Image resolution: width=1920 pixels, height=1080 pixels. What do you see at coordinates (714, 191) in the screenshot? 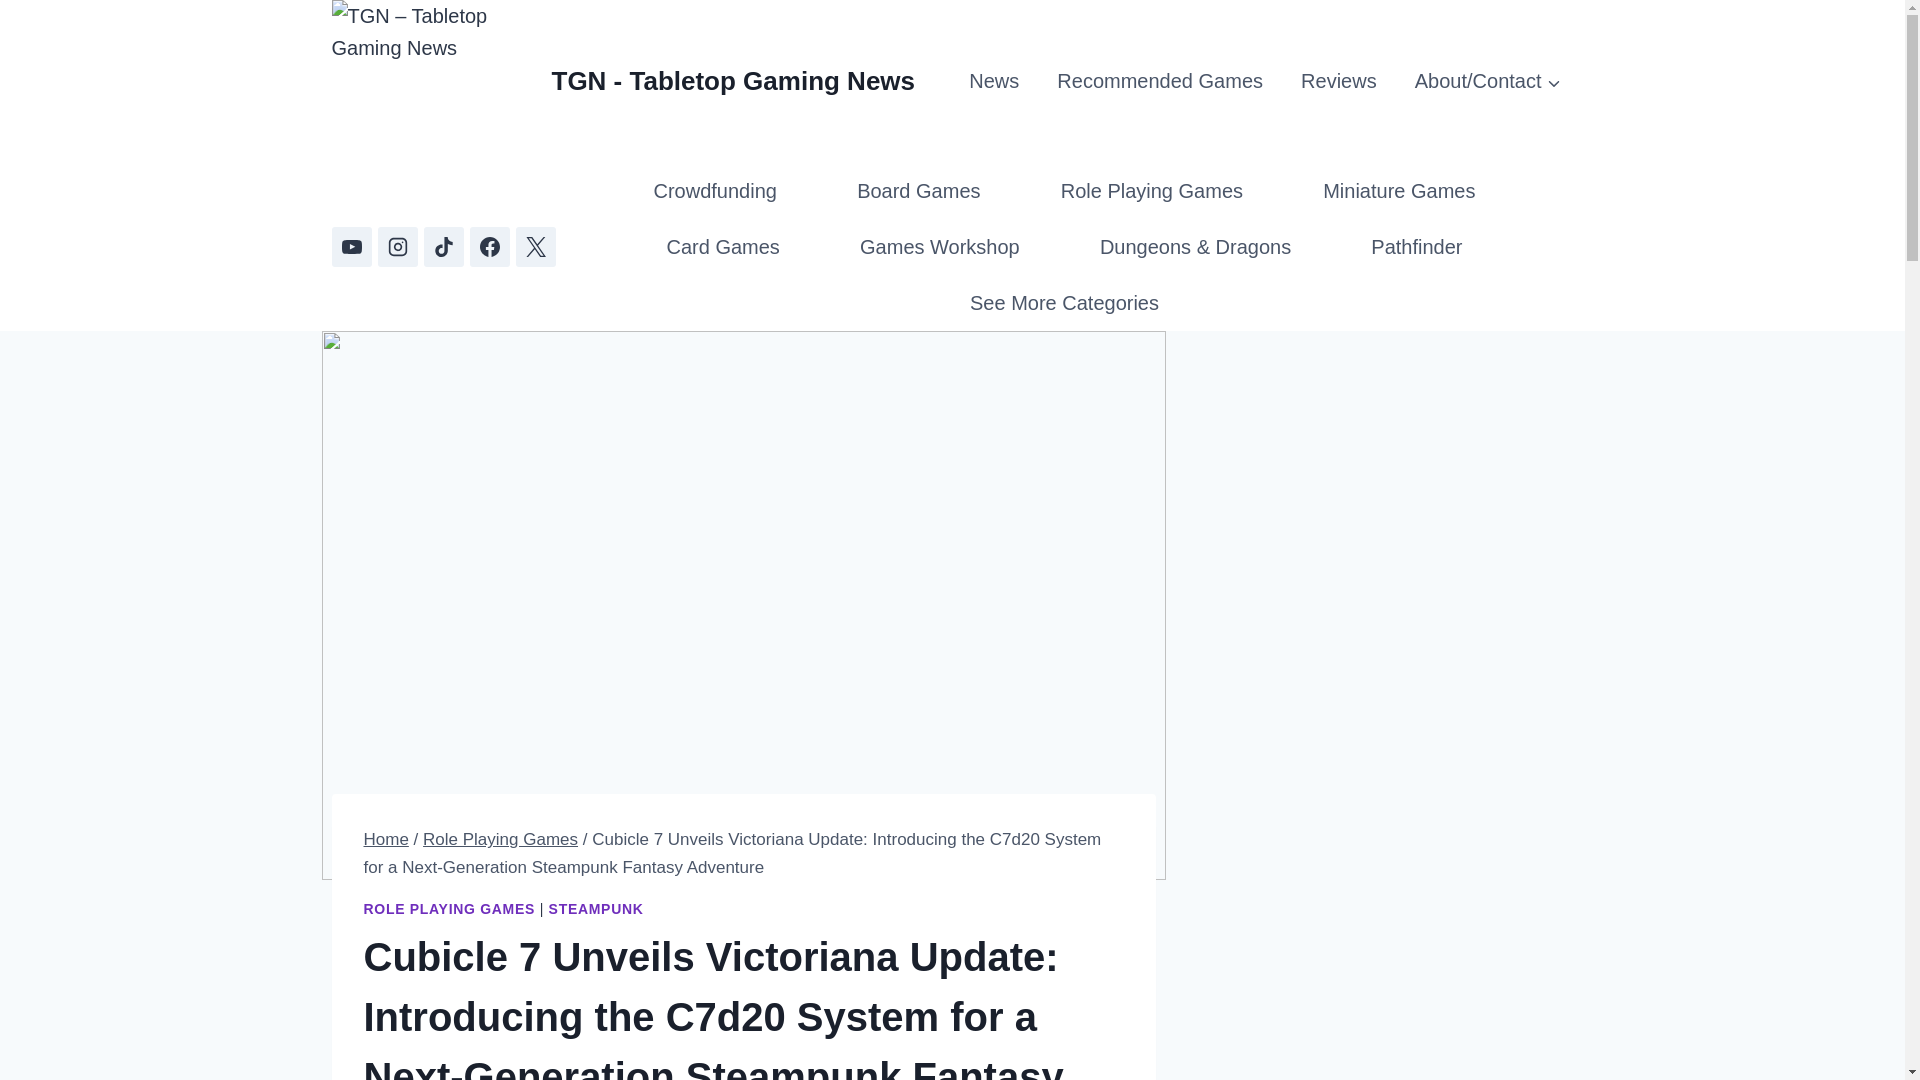
I see `Crowdfunding` at bounding box center [714, 191].